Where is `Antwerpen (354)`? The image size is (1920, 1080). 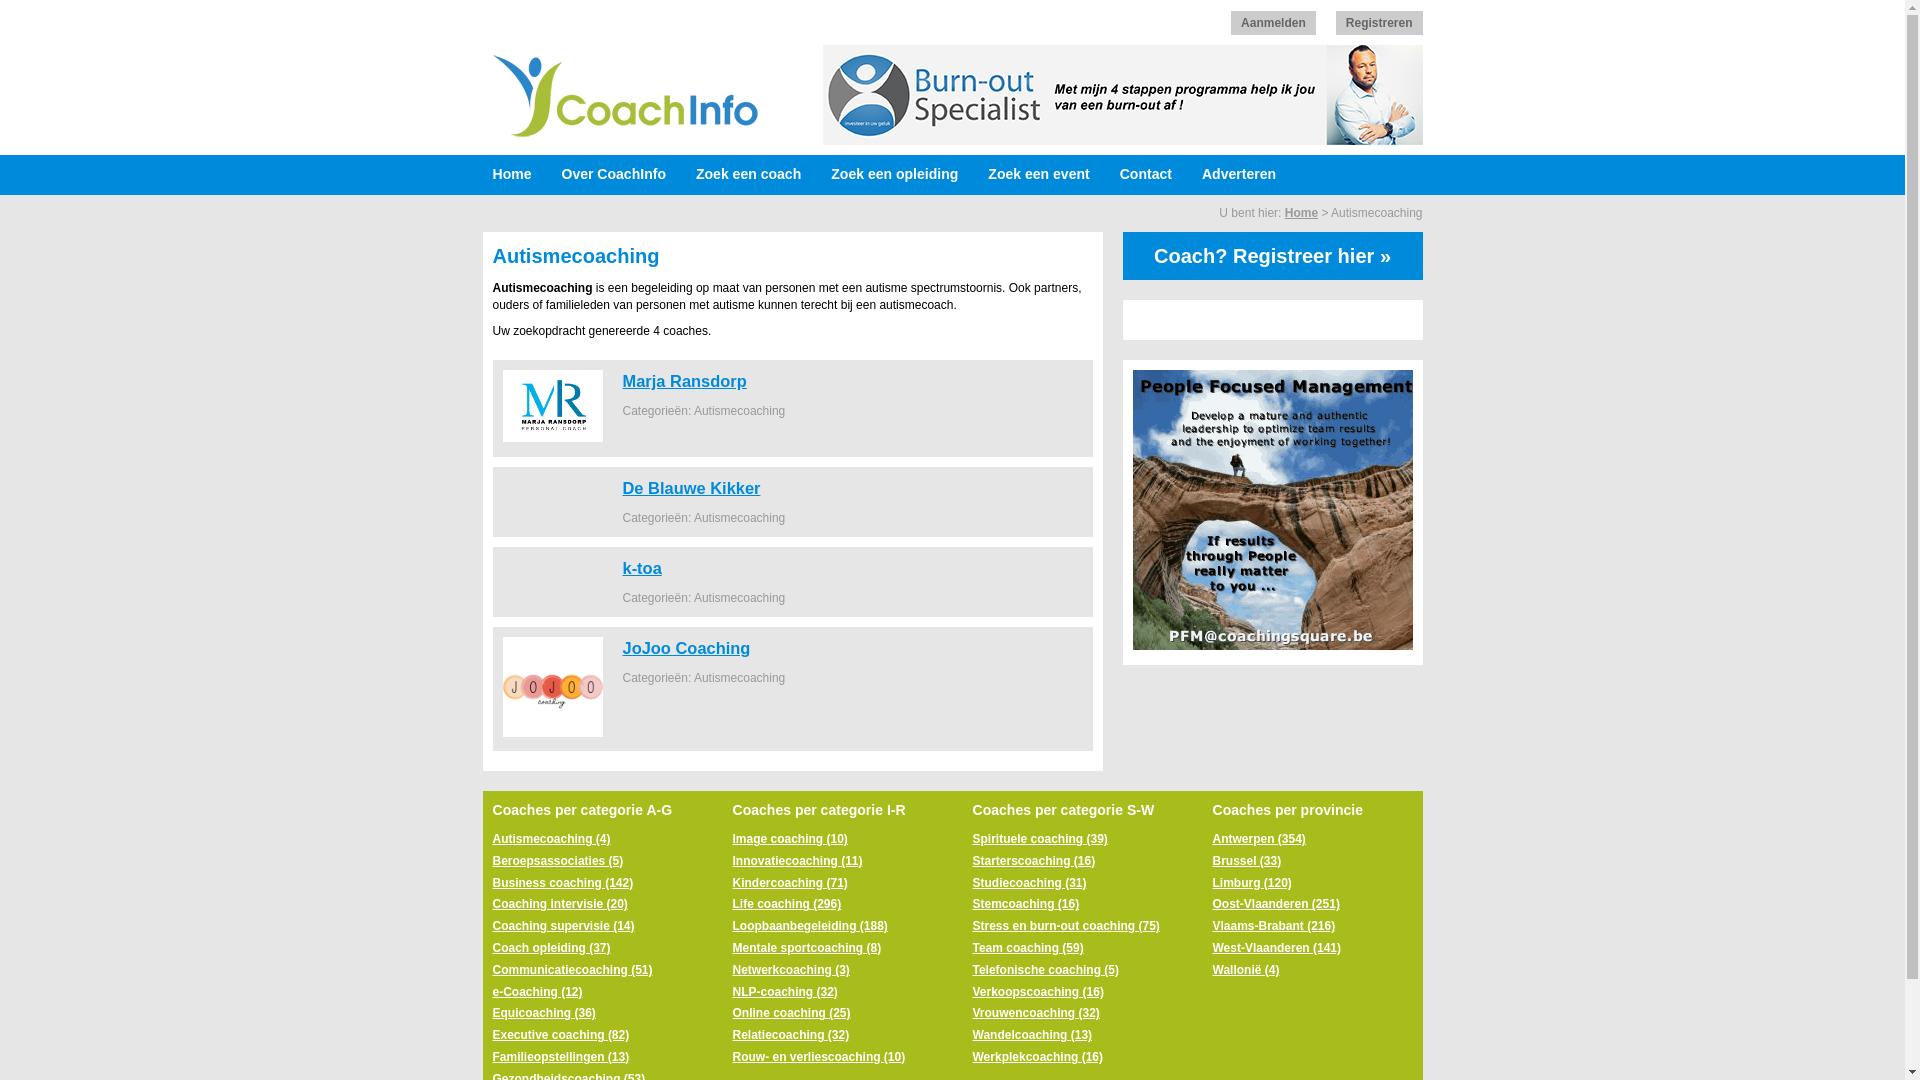
Antwerpen (354) is located at coordinates (1258, 839).